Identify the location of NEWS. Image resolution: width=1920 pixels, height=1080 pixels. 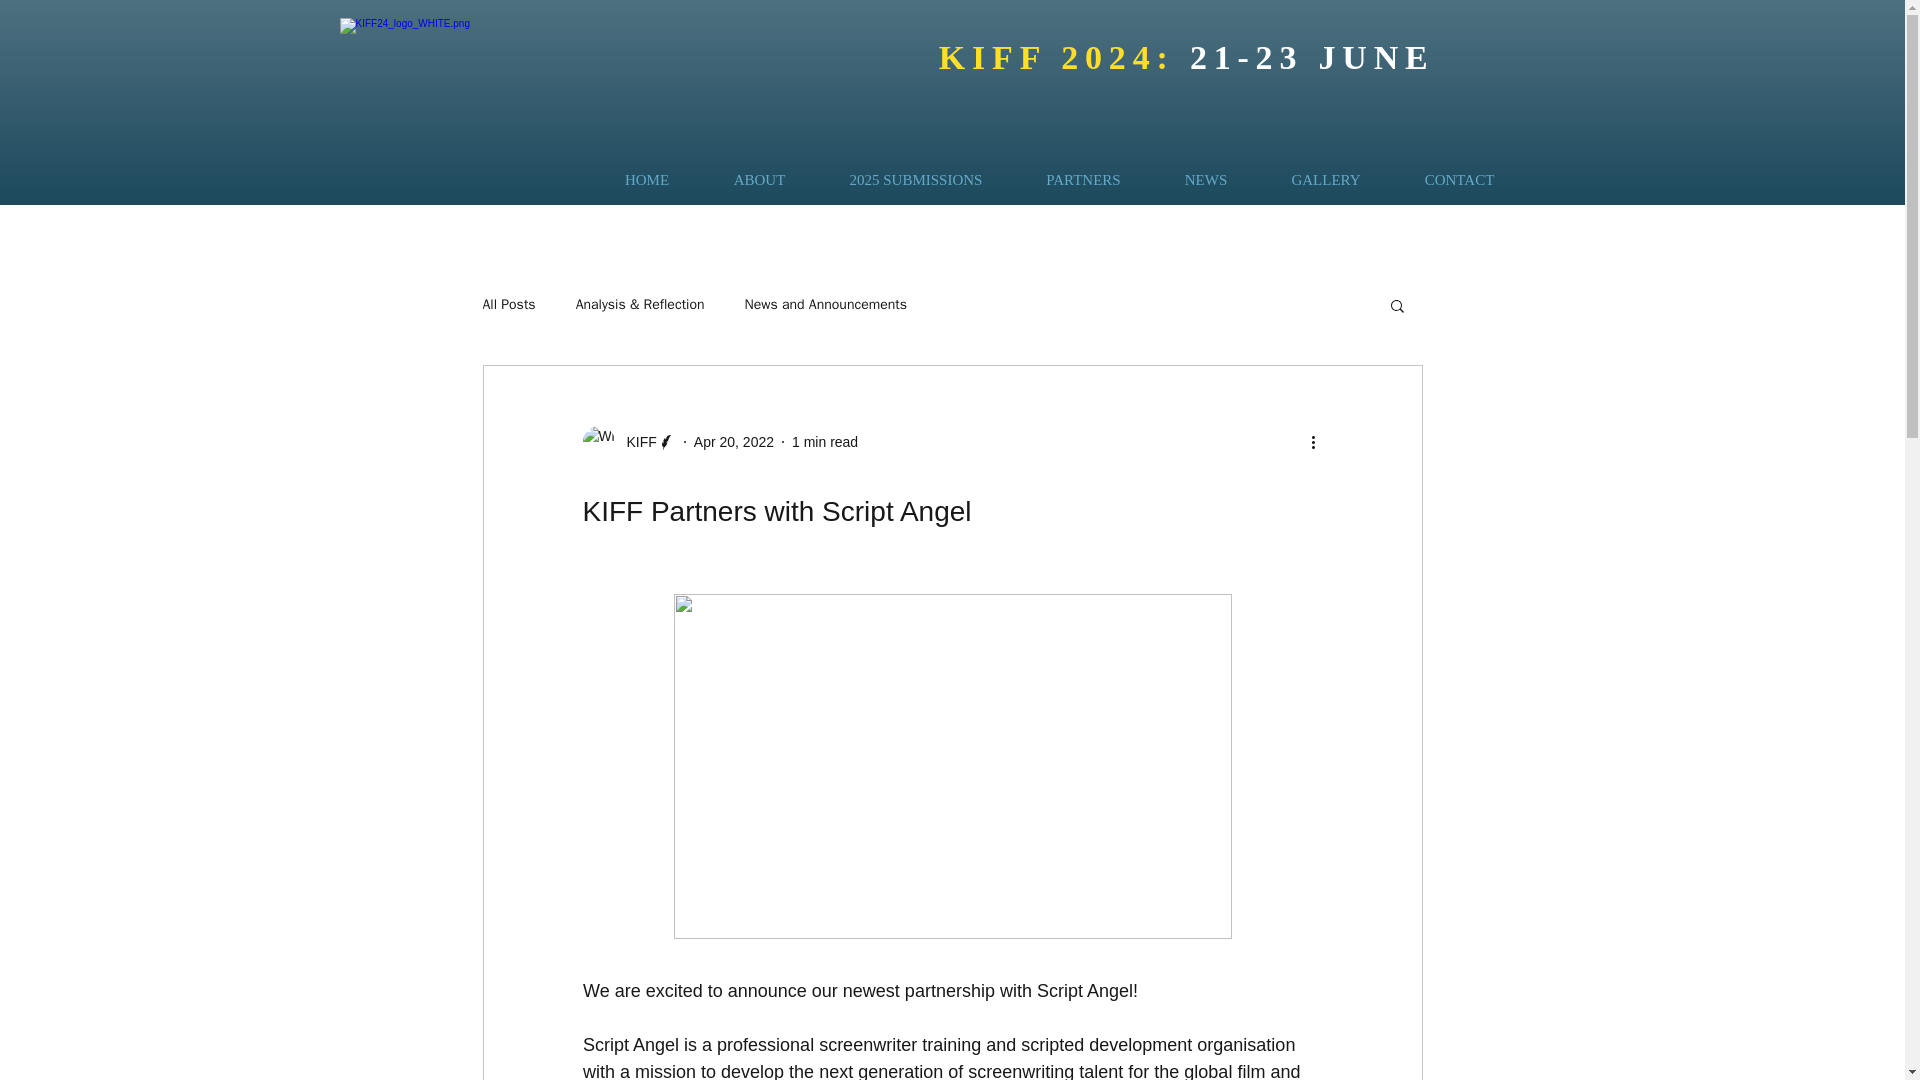
(1206, 180).